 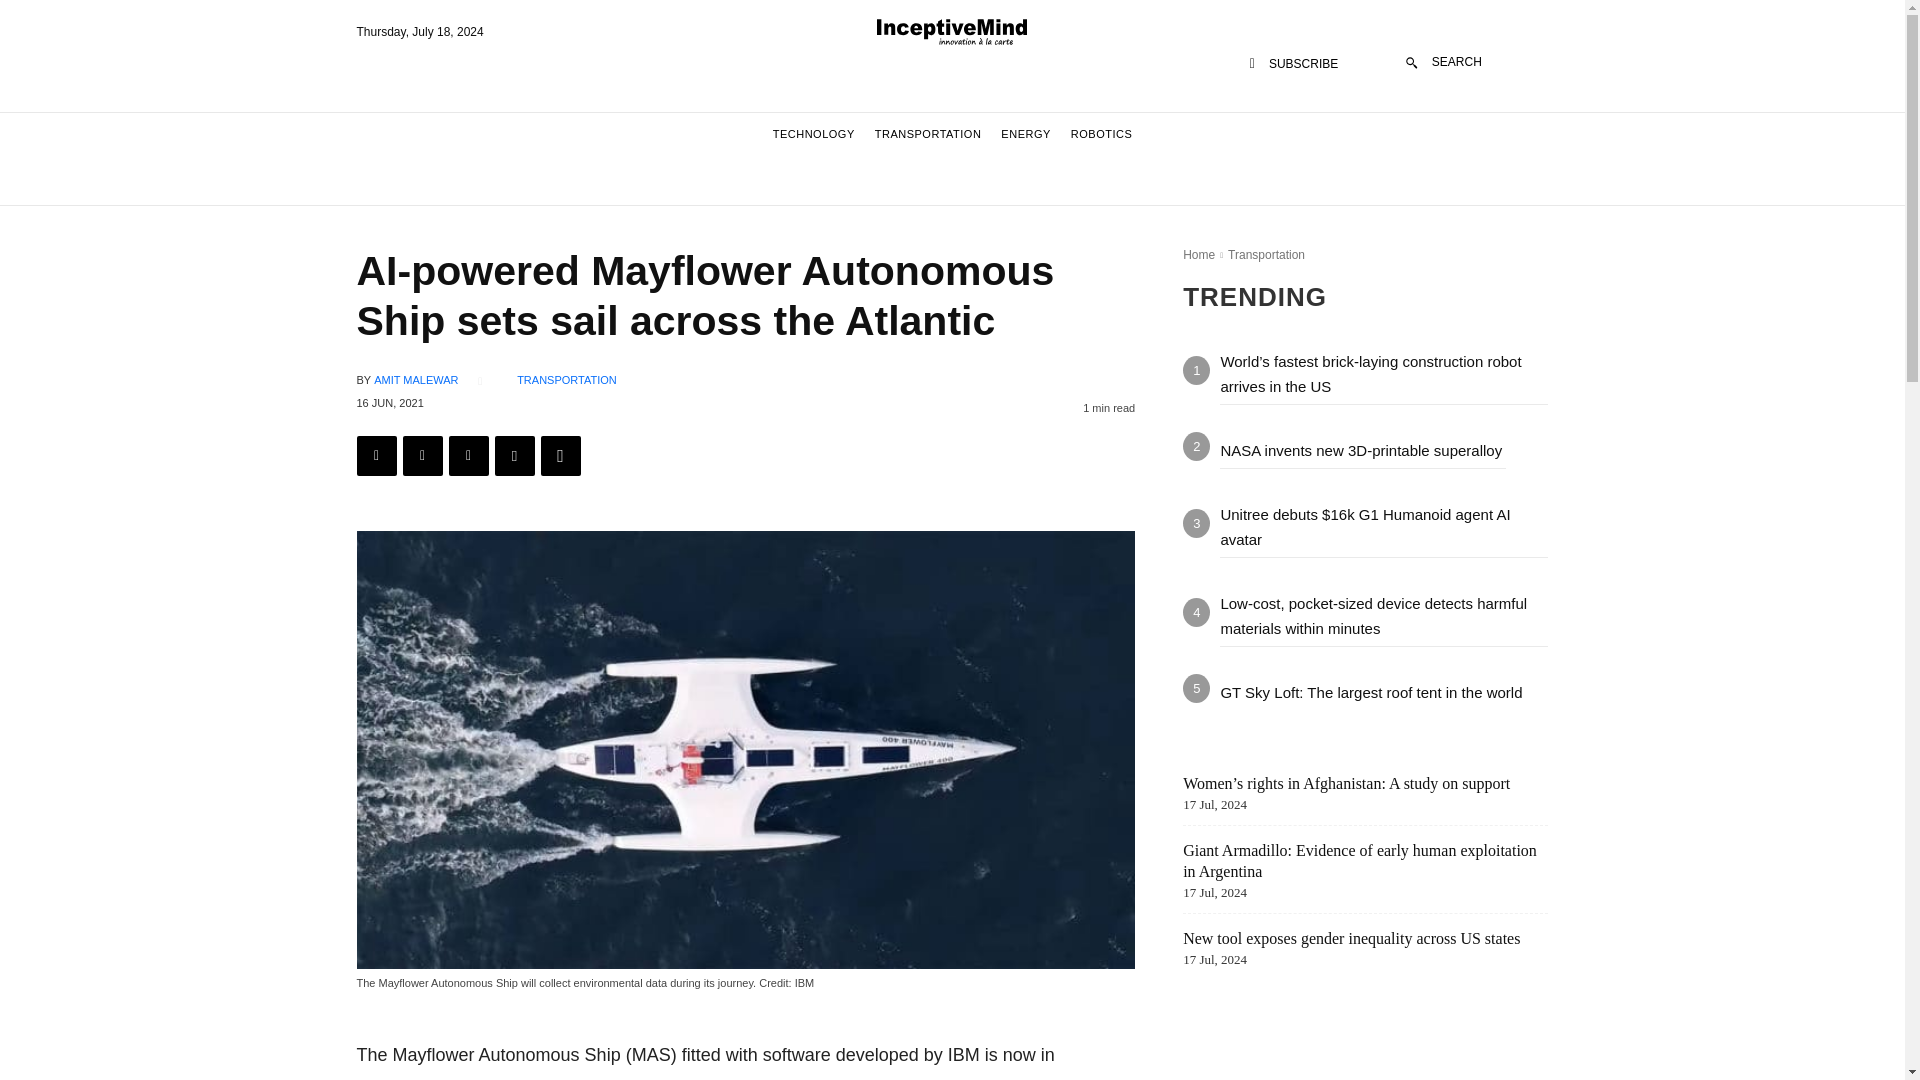 What do you see at coordinates (1444, 62) in the screenshot?
I see `SEARCH` at bounding box center [1444, 62].